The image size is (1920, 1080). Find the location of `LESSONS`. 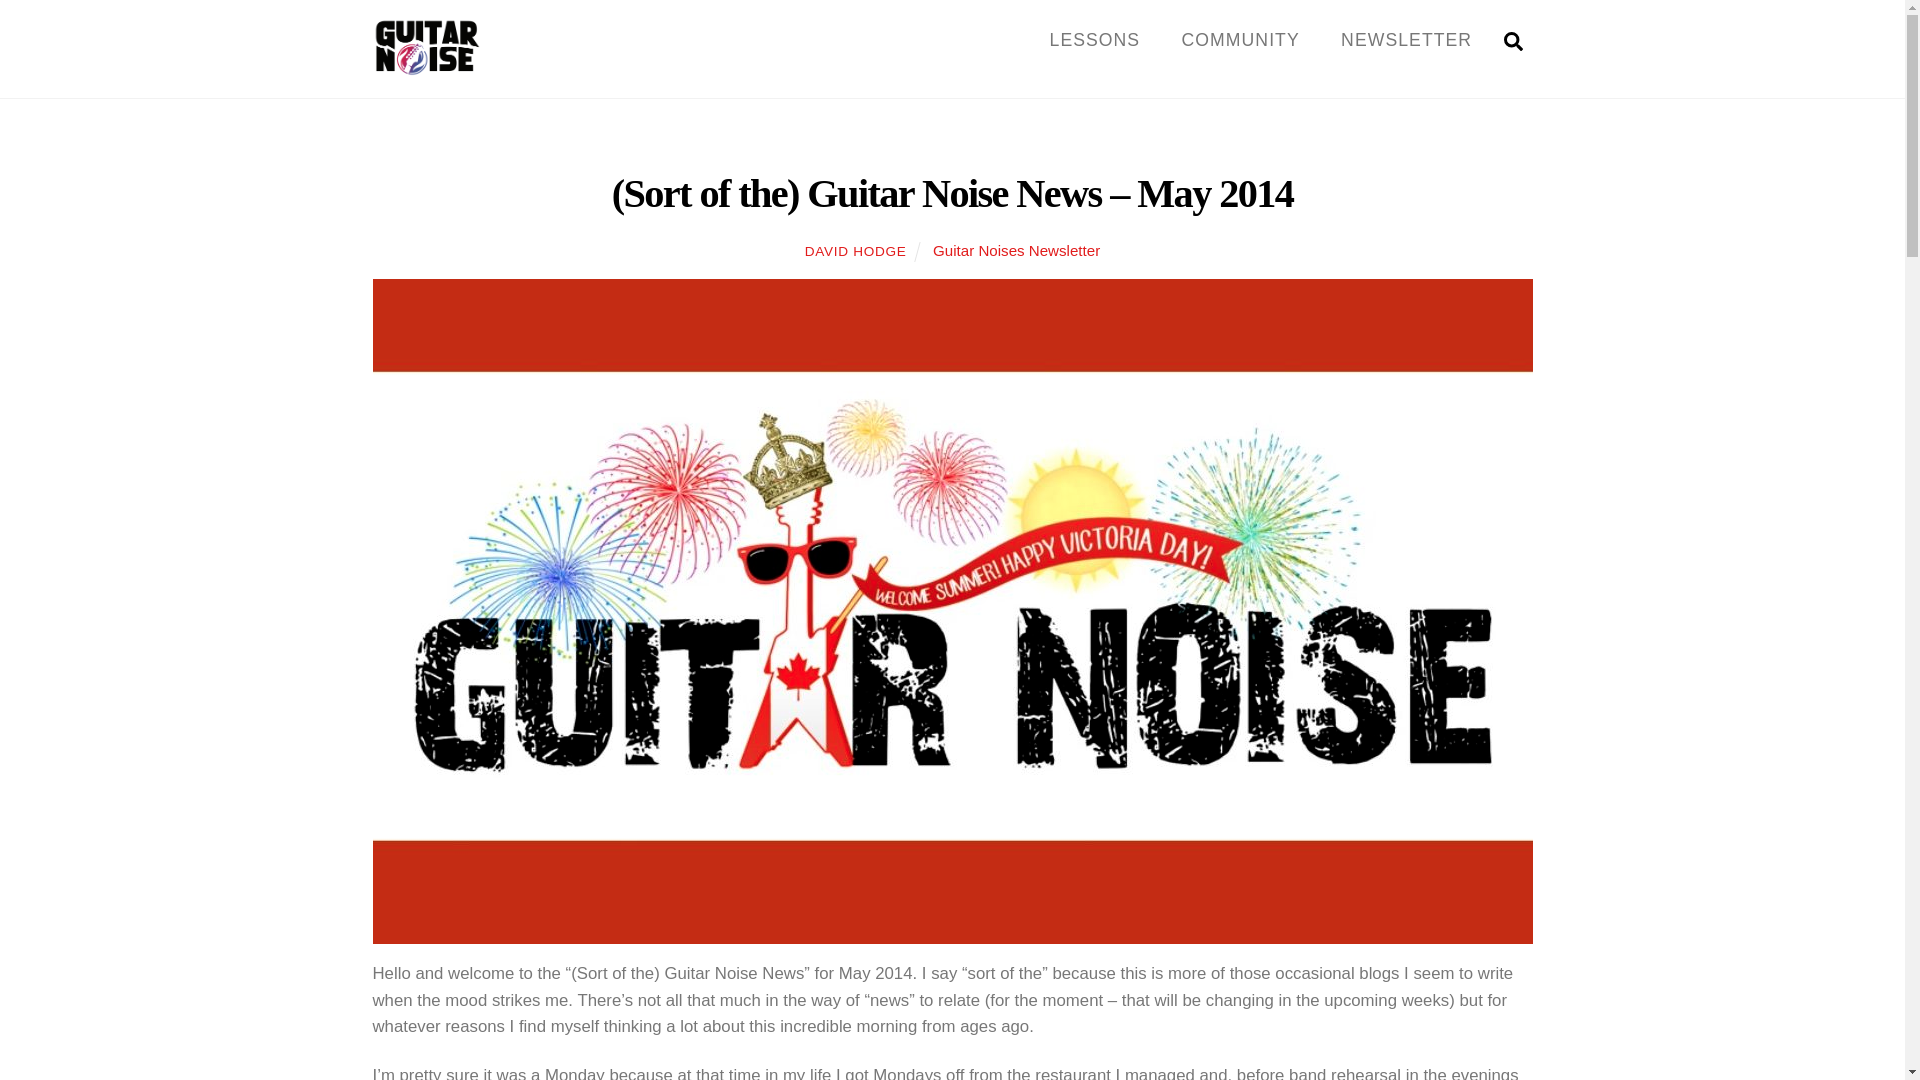

LESSONS is located at coordinates (1094, 40).